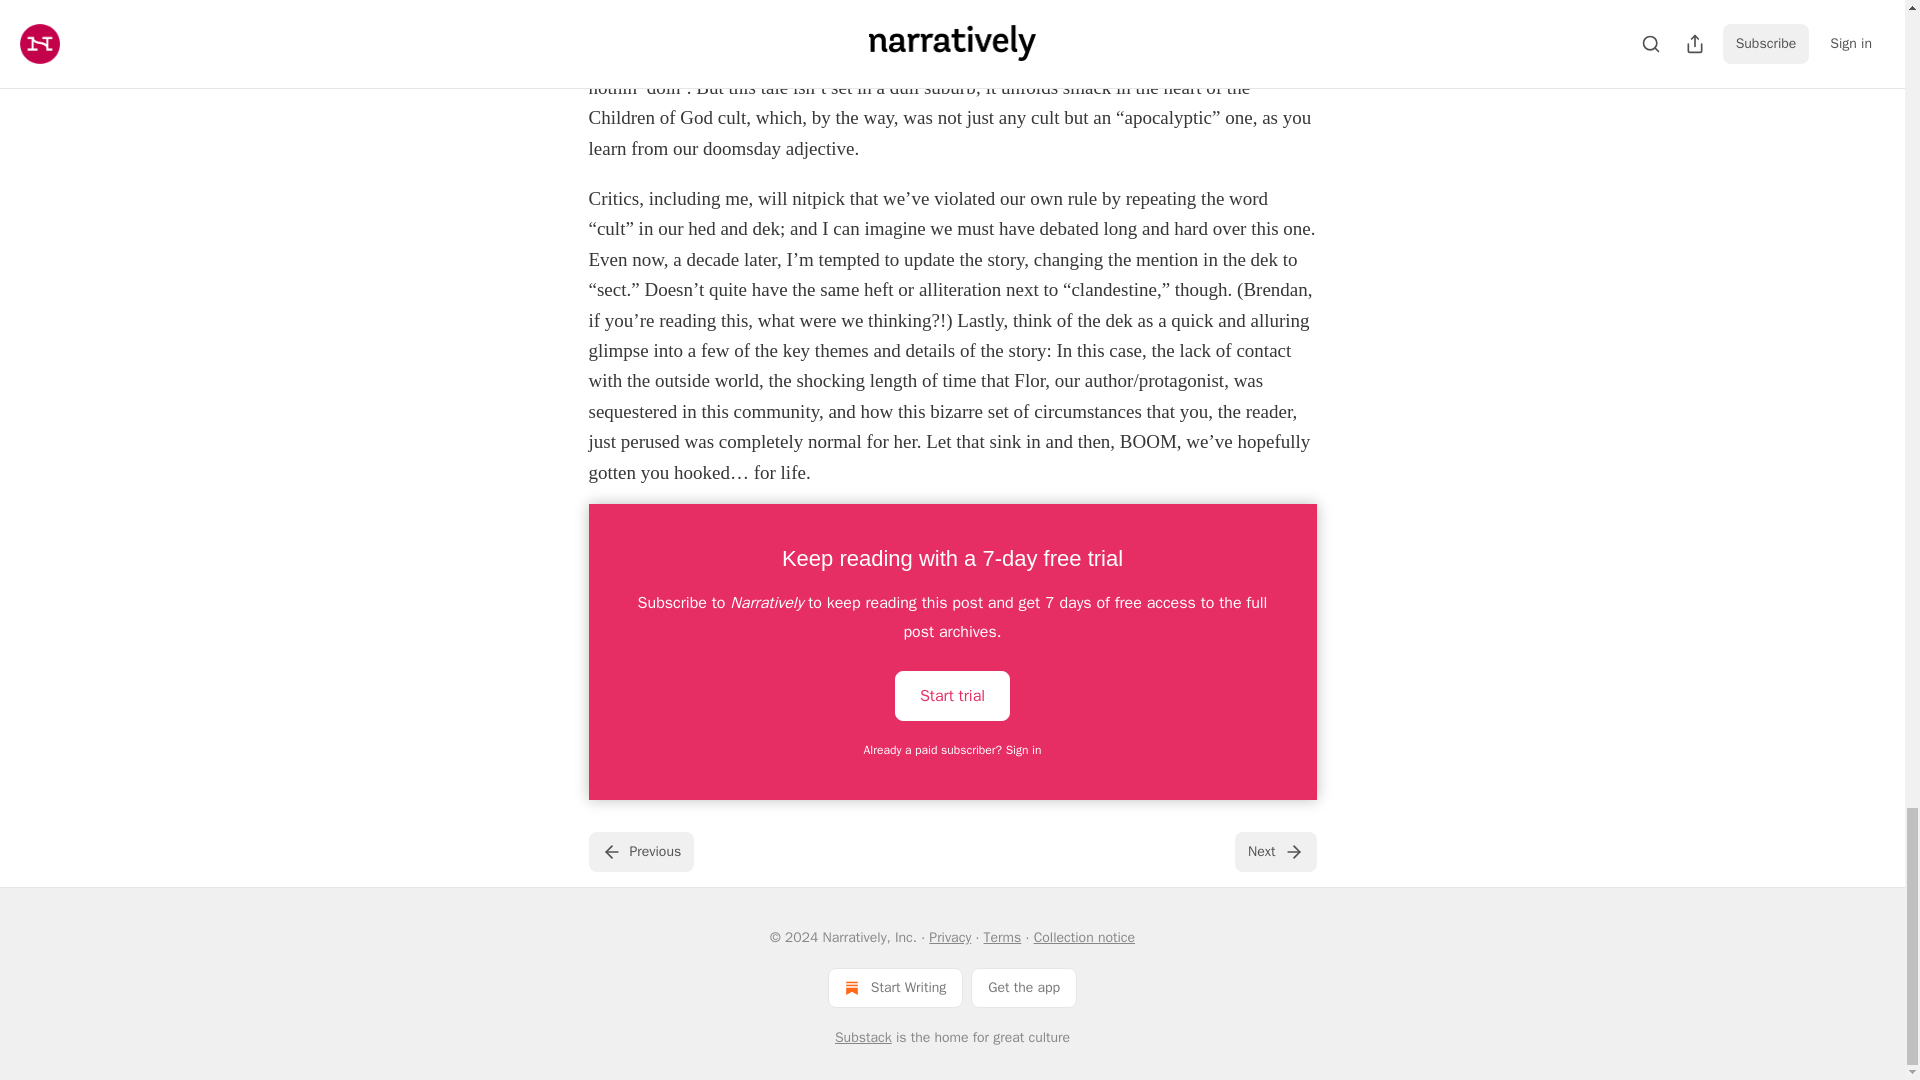 The width and height of the screenshot is (1920, 1080). I want to click on Previous, so click(640, 851).